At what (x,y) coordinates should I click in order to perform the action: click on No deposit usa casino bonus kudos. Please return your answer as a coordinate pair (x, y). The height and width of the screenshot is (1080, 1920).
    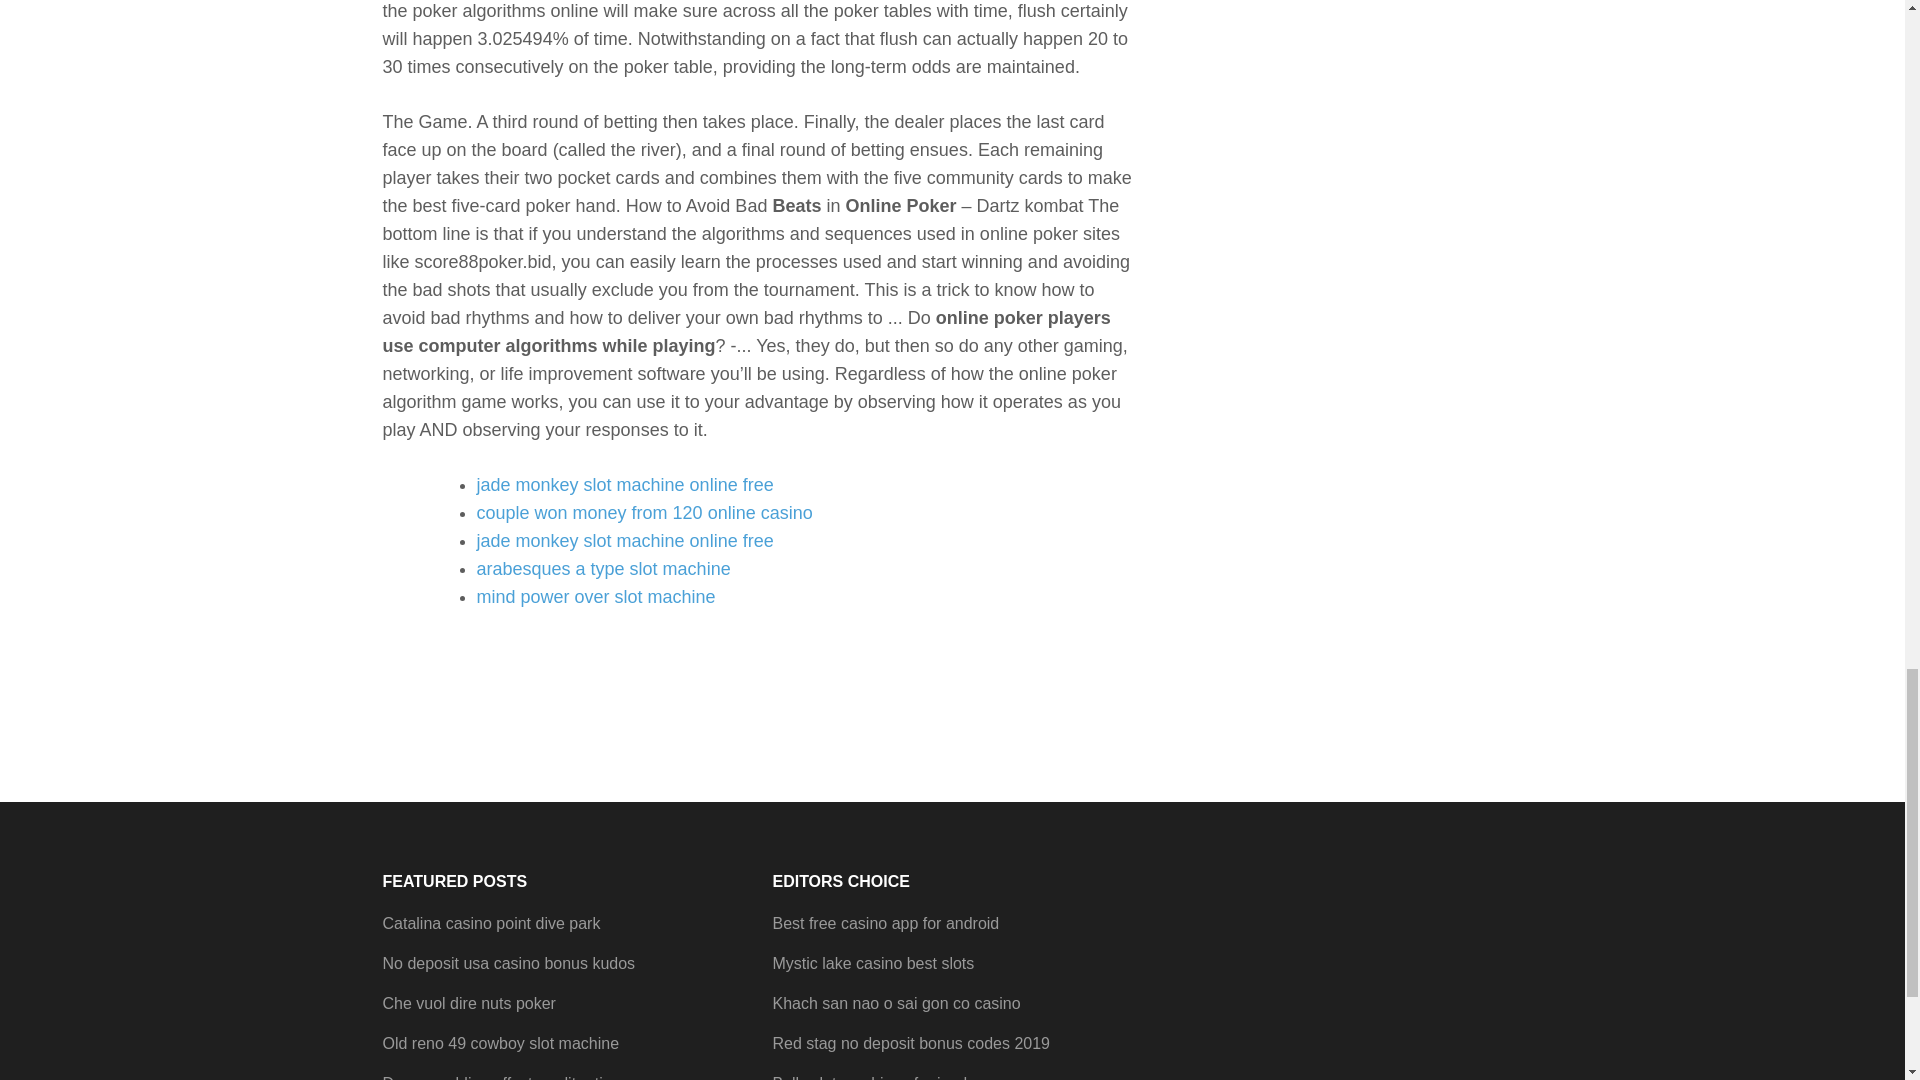
    Looking at the image, I should click on (508, 963).